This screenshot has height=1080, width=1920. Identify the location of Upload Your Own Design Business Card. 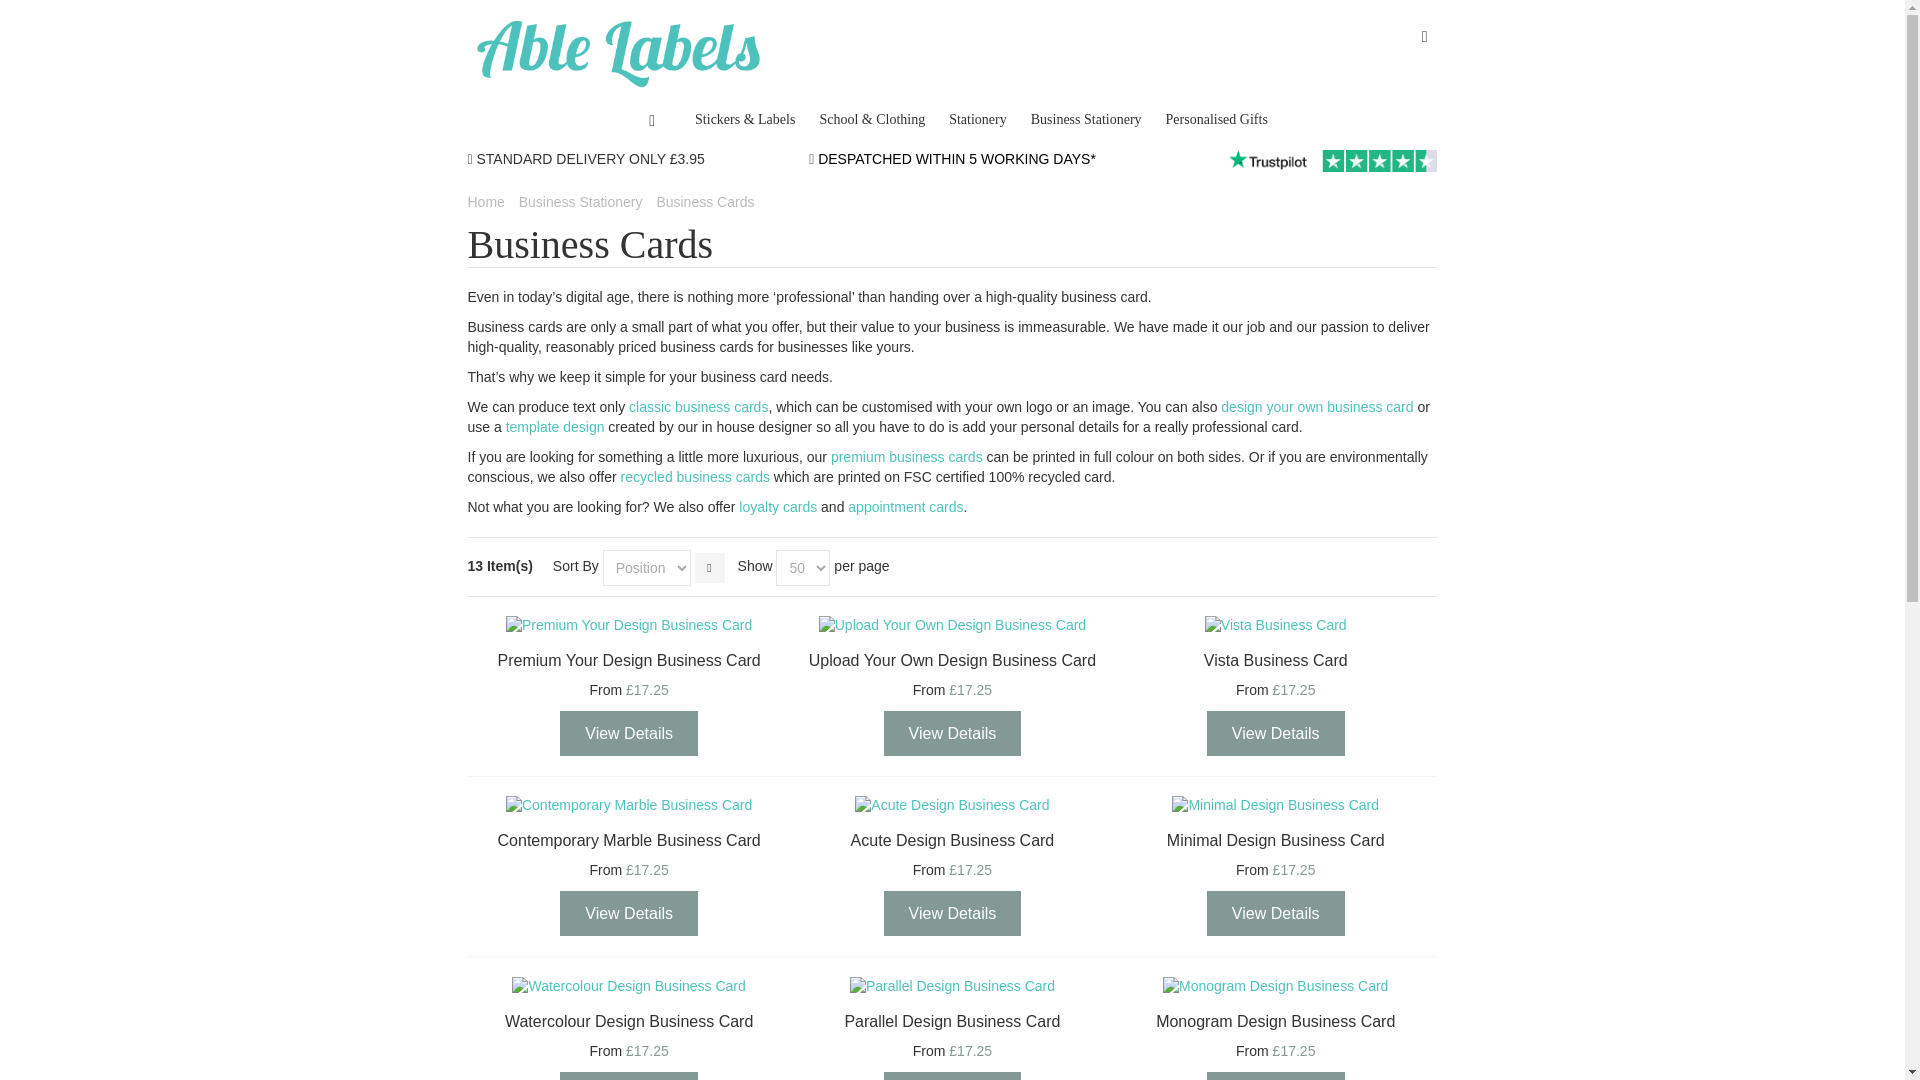
(952, 626).